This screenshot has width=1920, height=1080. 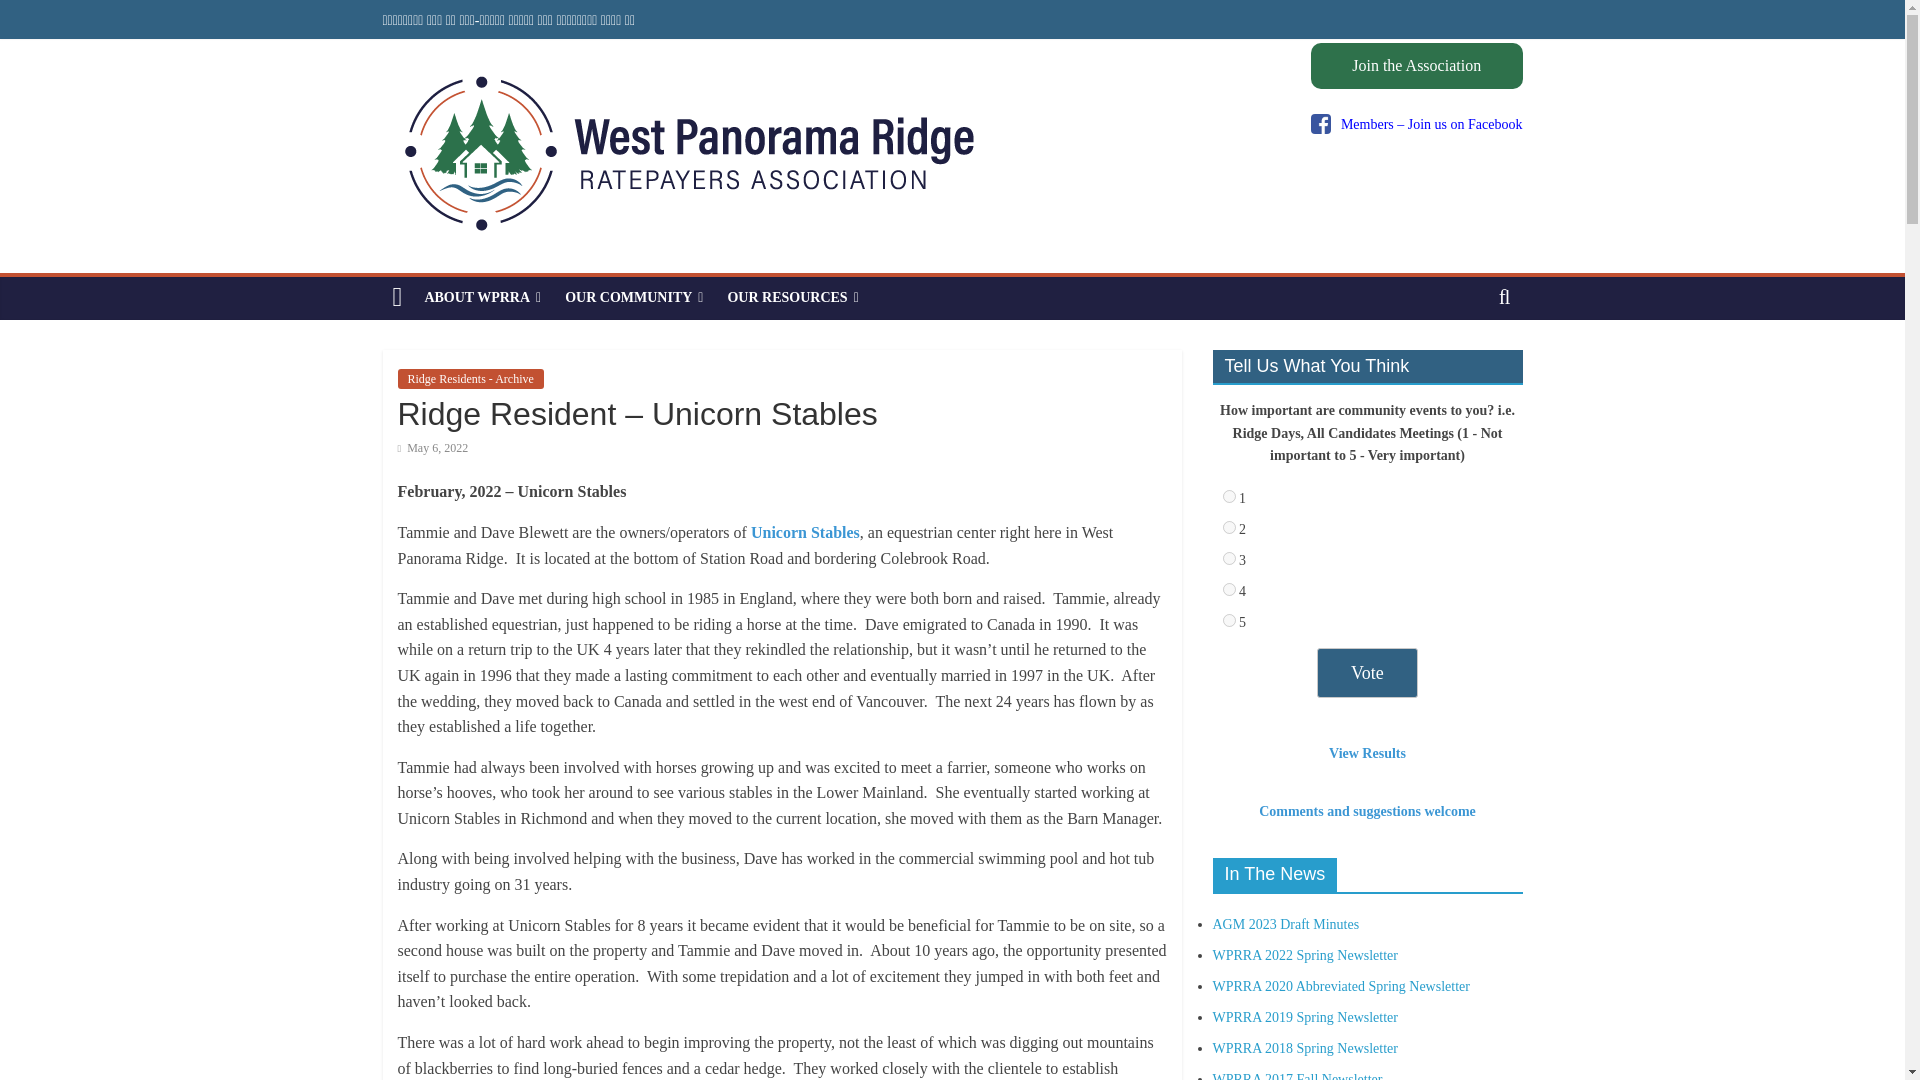 I want to click on 29, so click(x=1228, y=496).